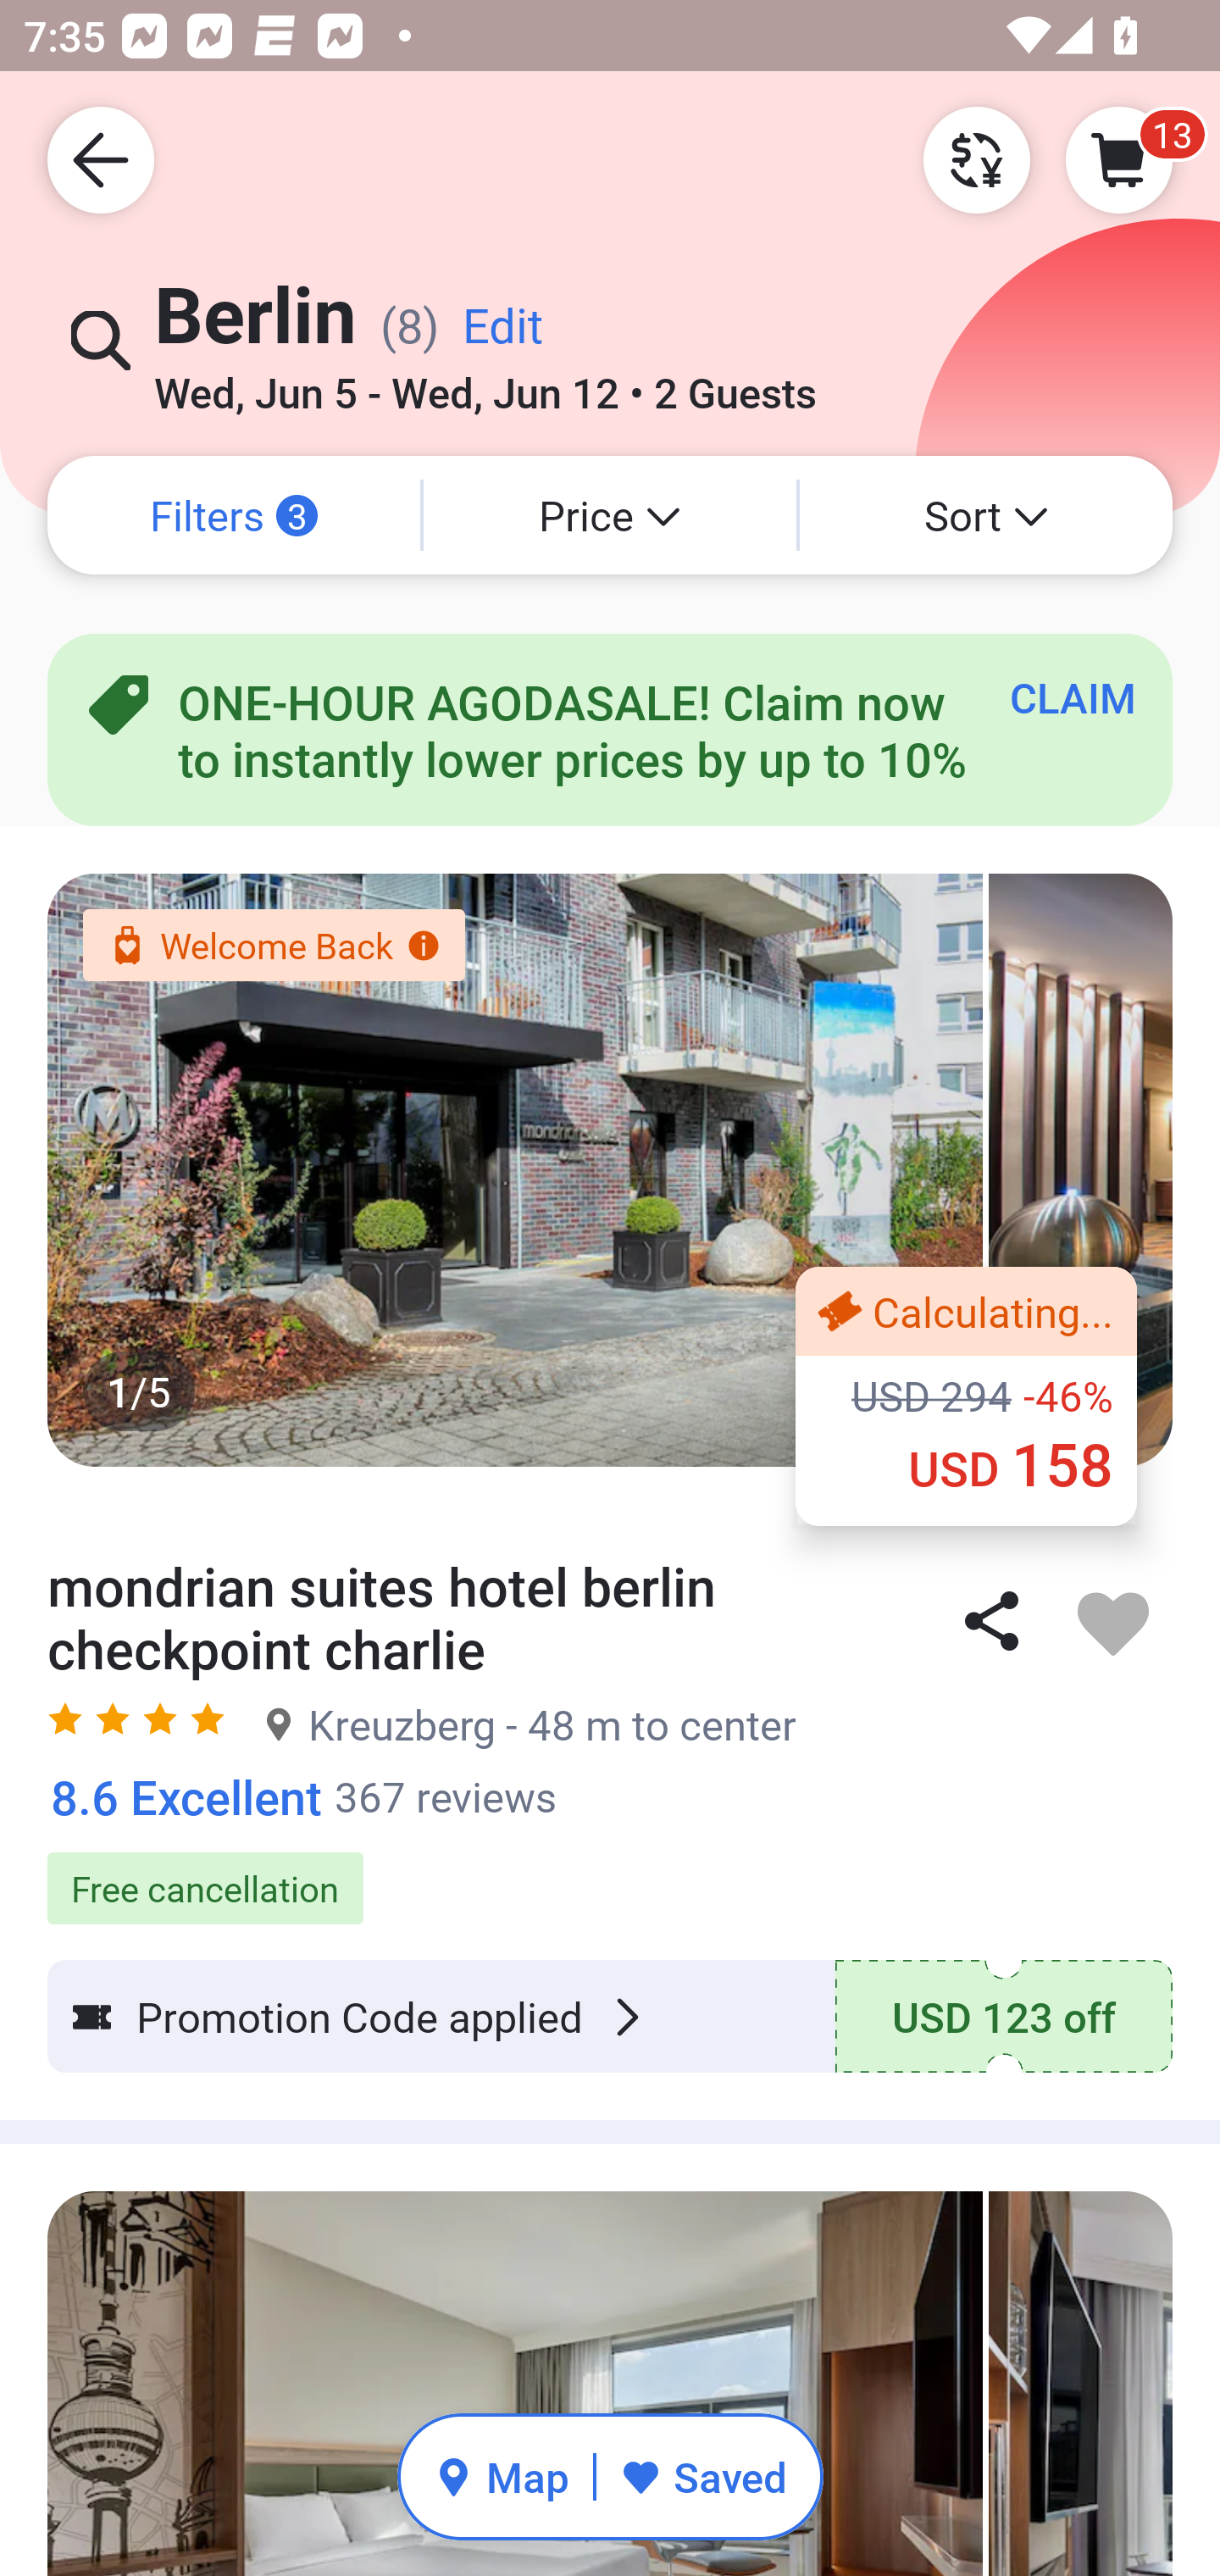  What do you see at coordinates (1073, 697) in the screenshot?
I see `CLAIM` at bounding box center [1073, 697].